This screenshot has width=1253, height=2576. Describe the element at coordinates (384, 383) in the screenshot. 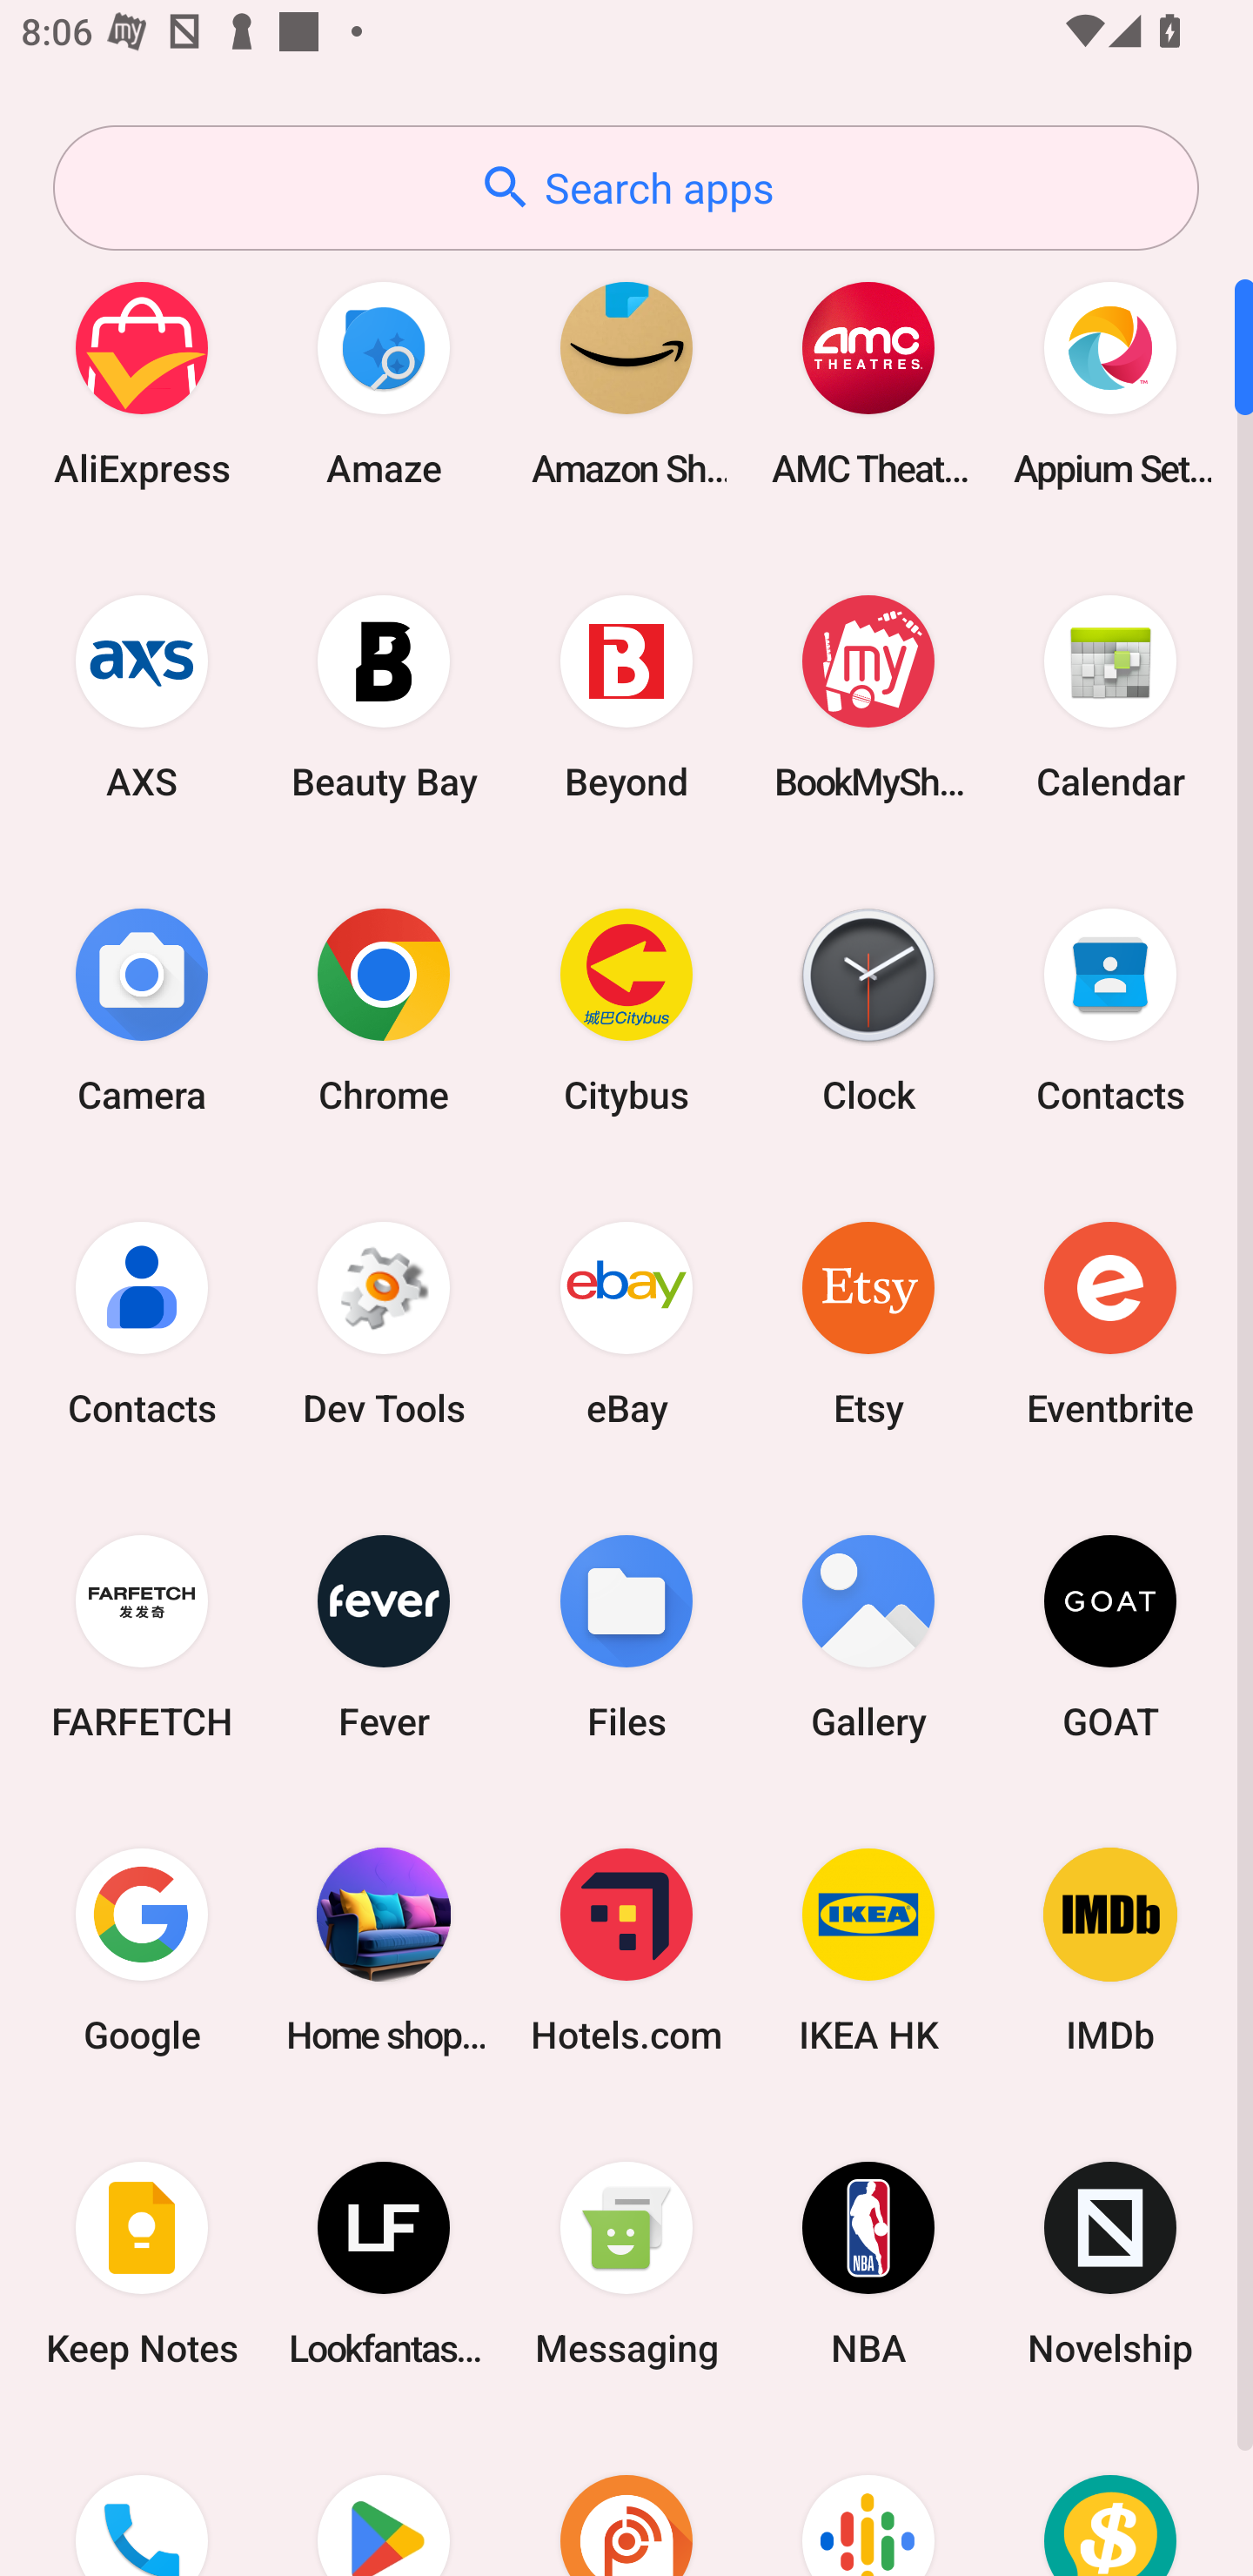

I see `Amaze` at that location.